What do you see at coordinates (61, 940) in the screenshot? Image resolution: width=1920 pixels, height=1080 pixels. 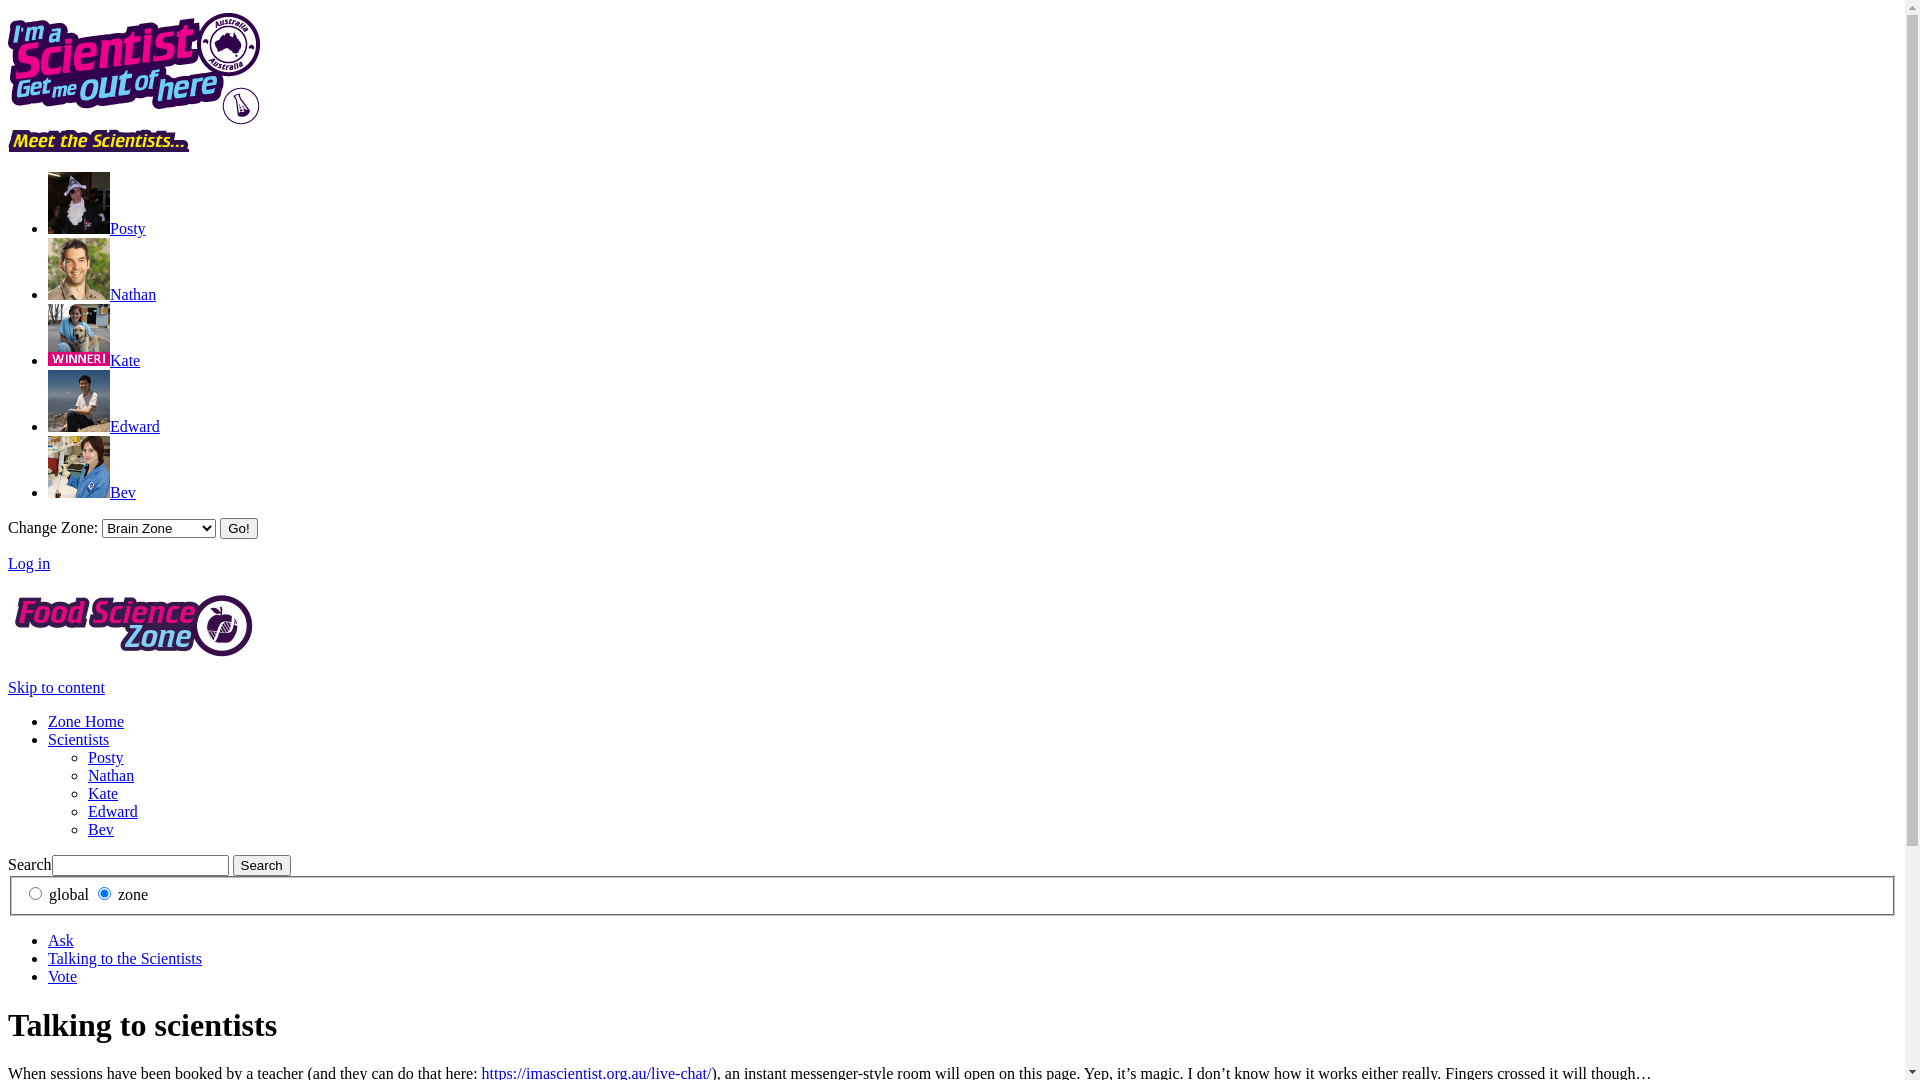 I see `Ask` at bounding box center [61, 940].